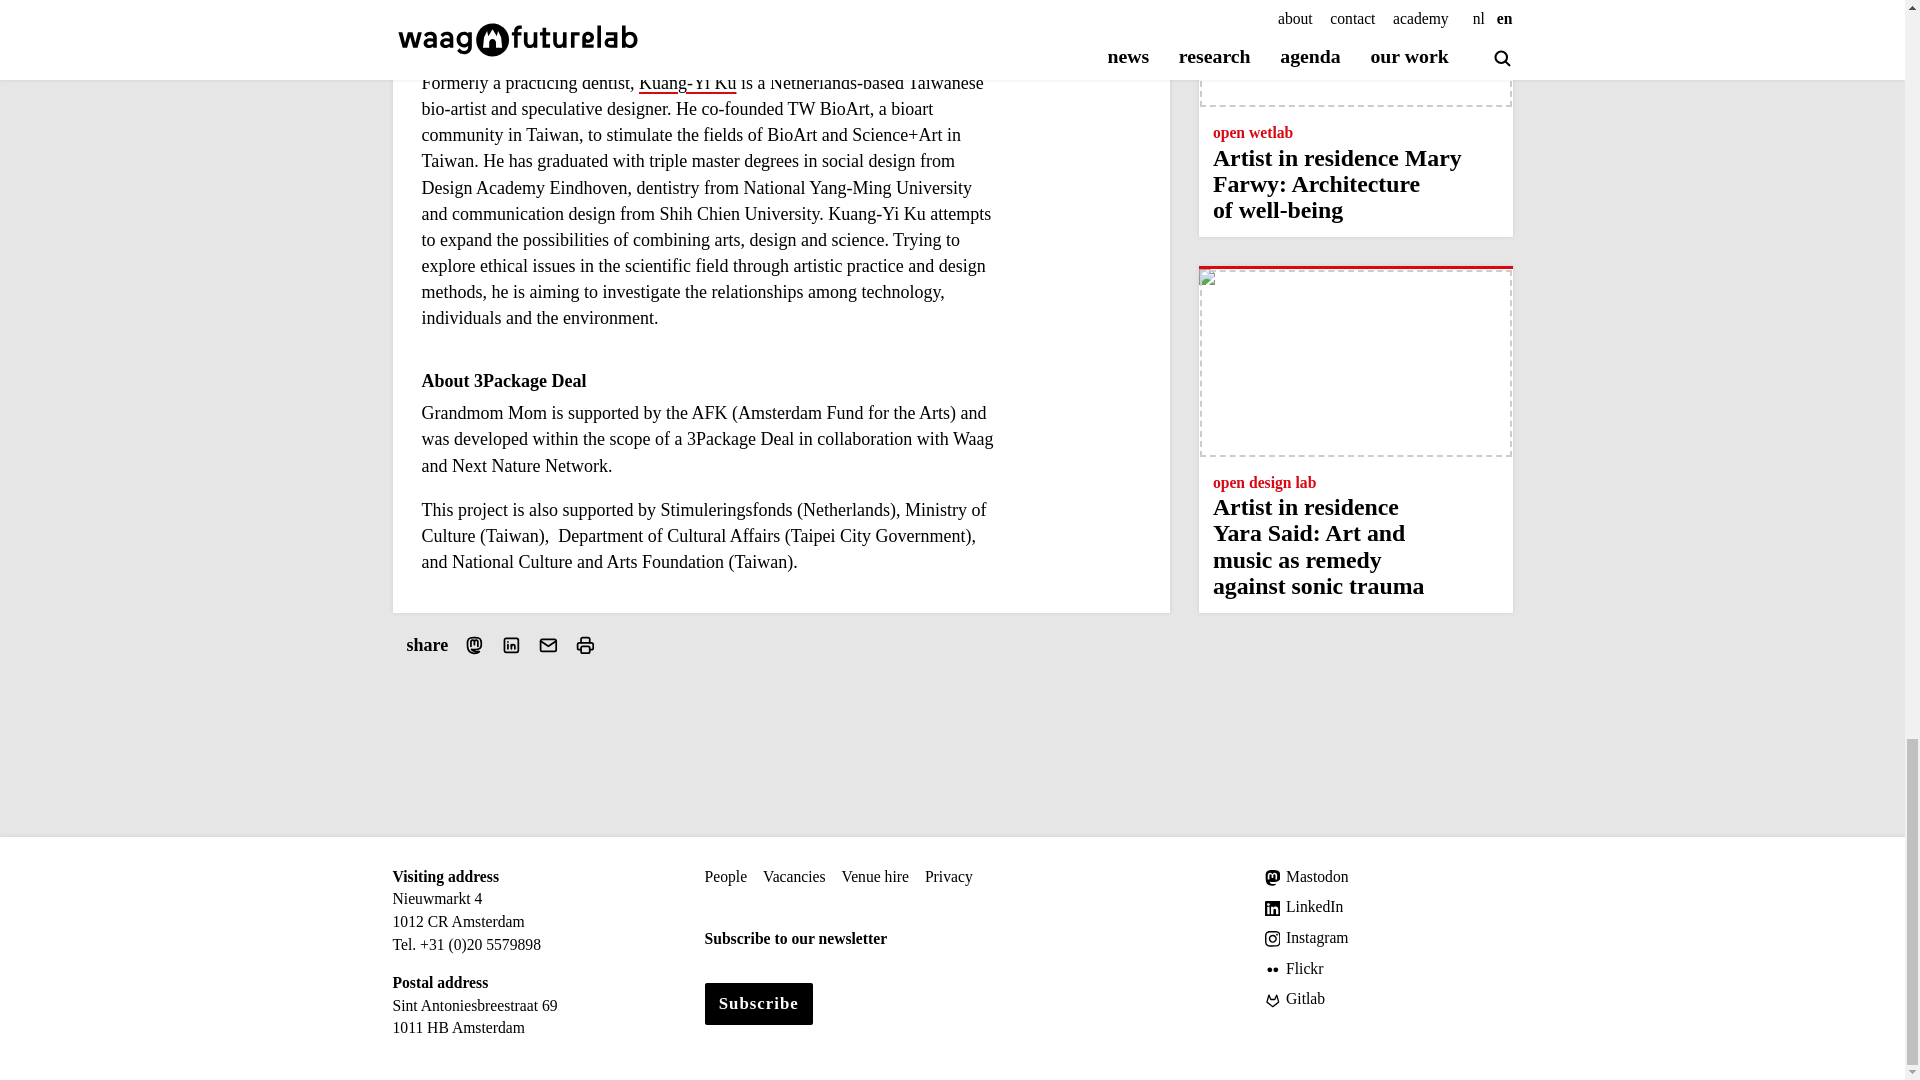  I want to click on Venue hire, so click(875, 877).